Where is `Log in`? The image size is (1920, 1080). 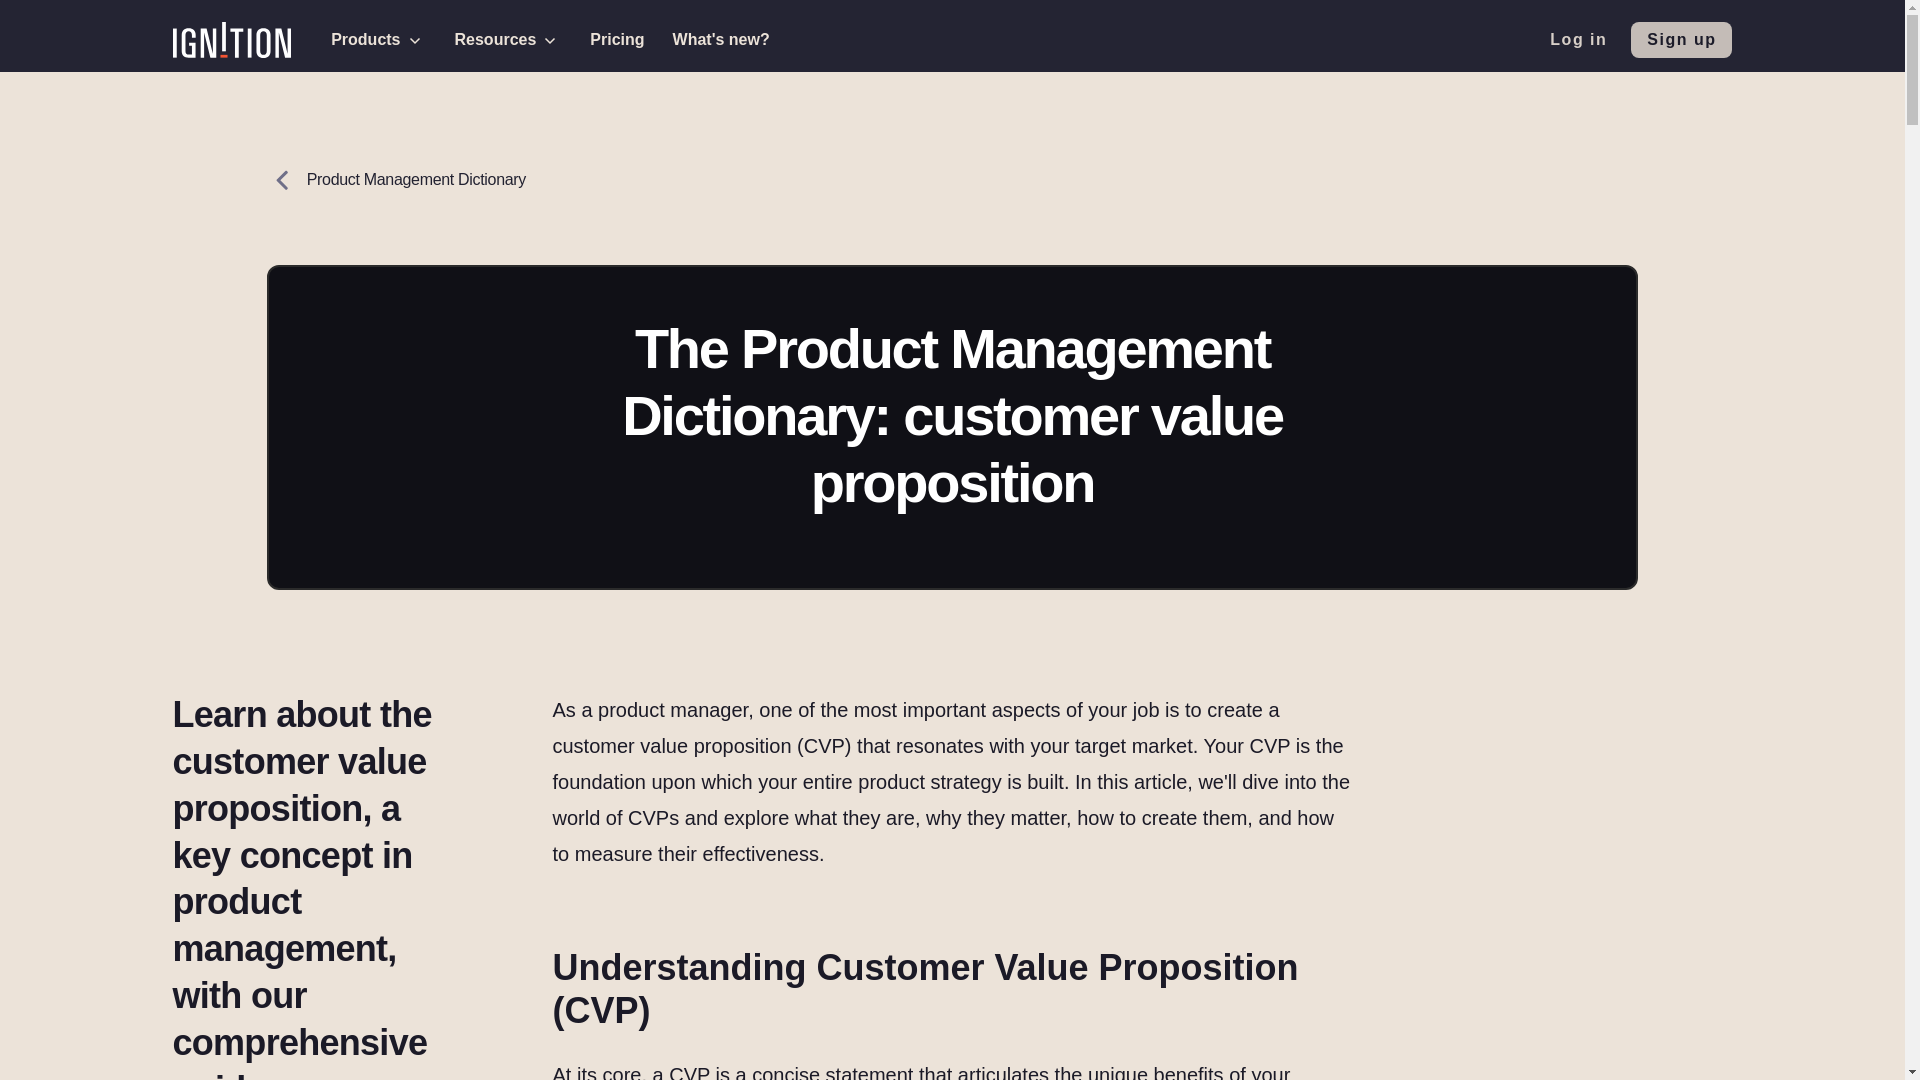
Log in is located at coordinates (1578, 40).